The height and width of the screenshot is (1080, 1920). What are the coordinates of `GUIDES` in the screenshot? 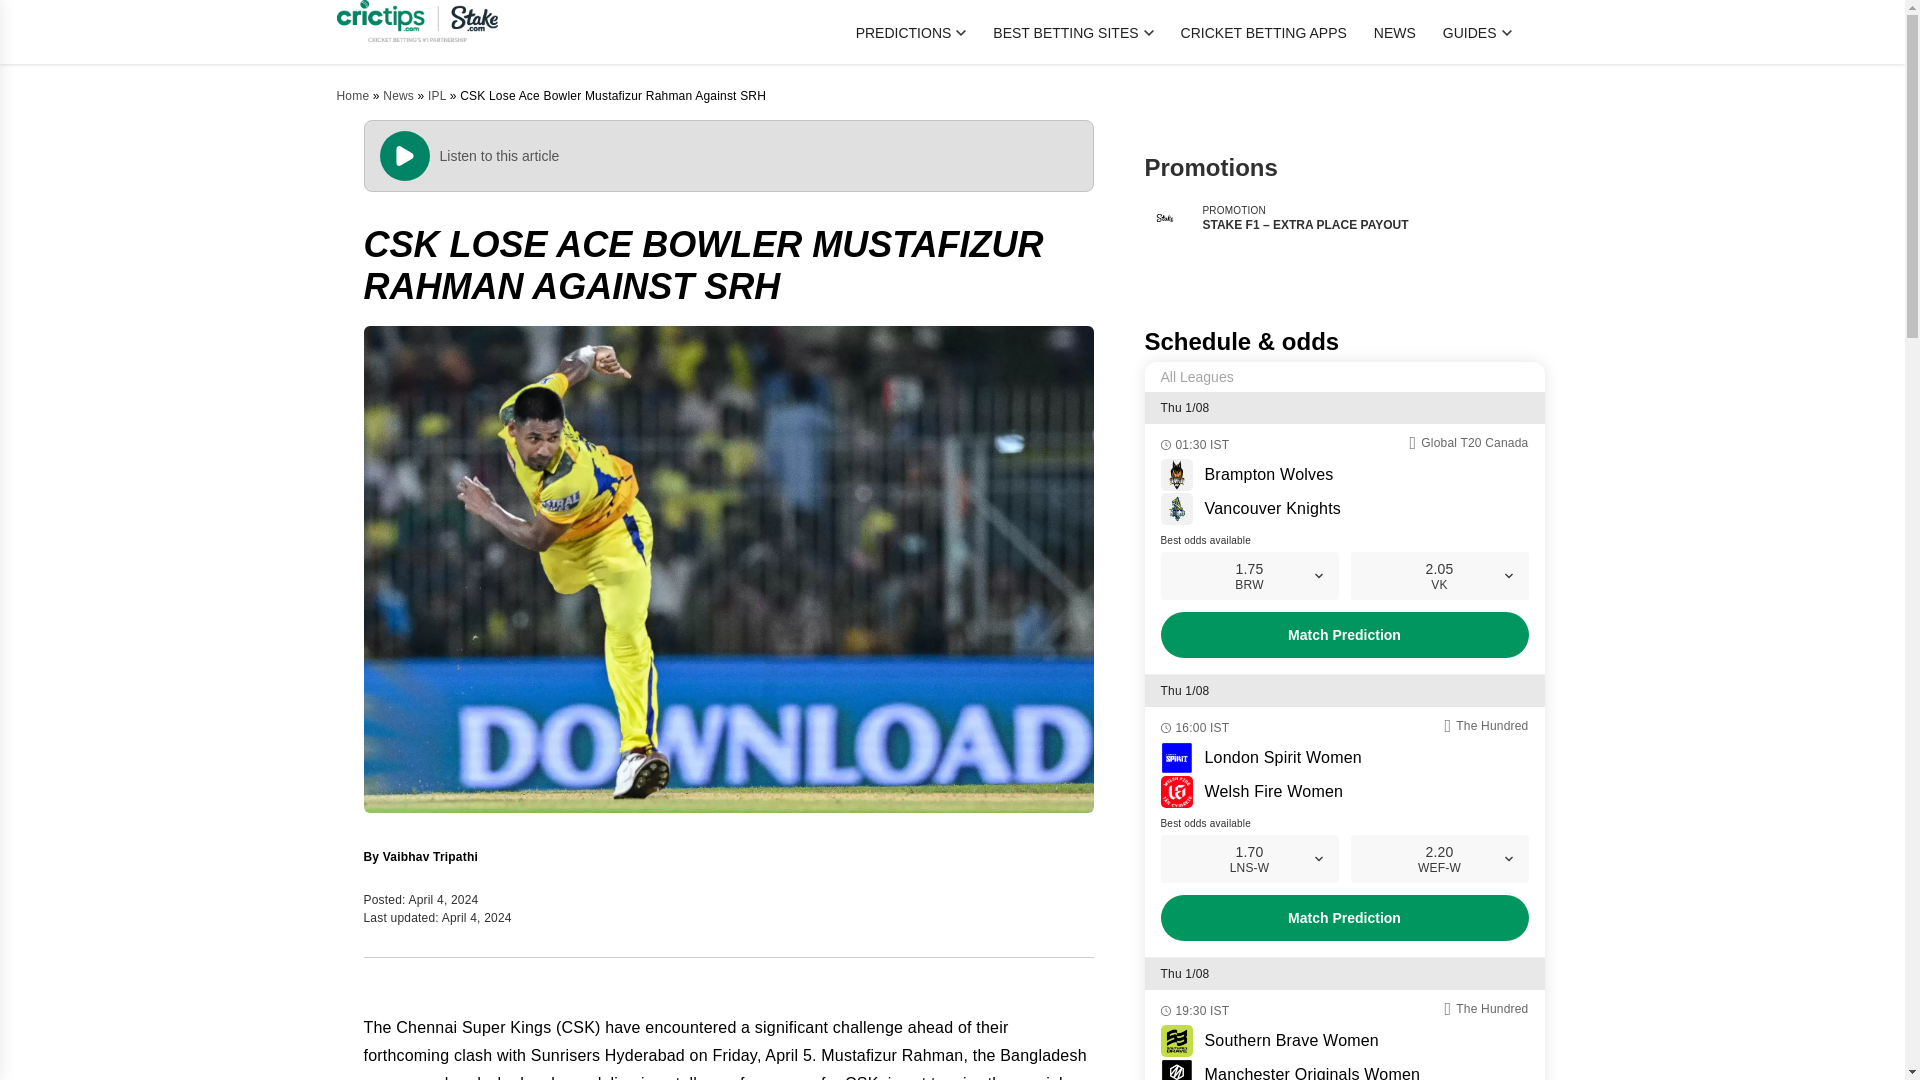 It's located at (1478, 32).